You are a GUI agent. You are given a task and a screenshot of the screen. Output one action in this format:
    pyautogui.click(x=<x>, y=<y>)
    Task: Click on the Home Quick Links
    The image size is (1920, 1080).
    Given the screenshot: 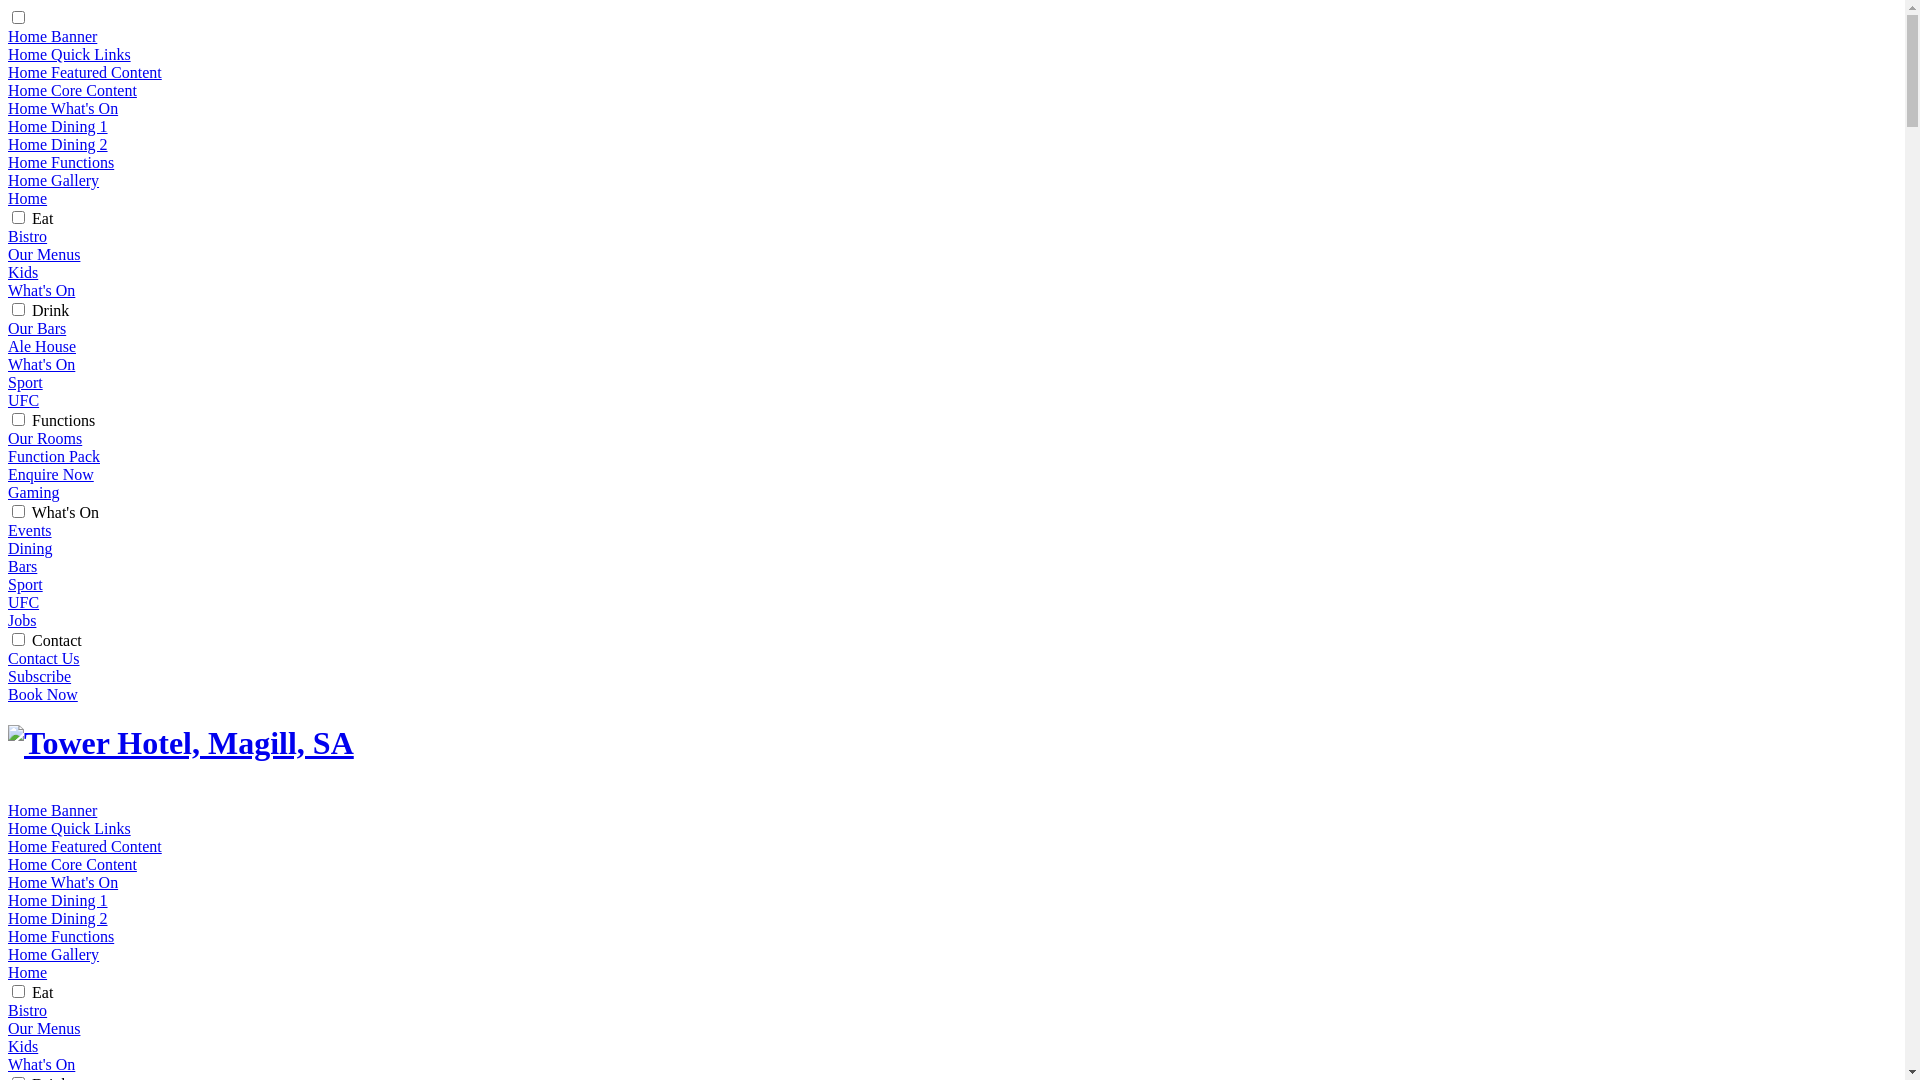 What is the action you would take?
    pyautogui.click(x=70, y=828)
    